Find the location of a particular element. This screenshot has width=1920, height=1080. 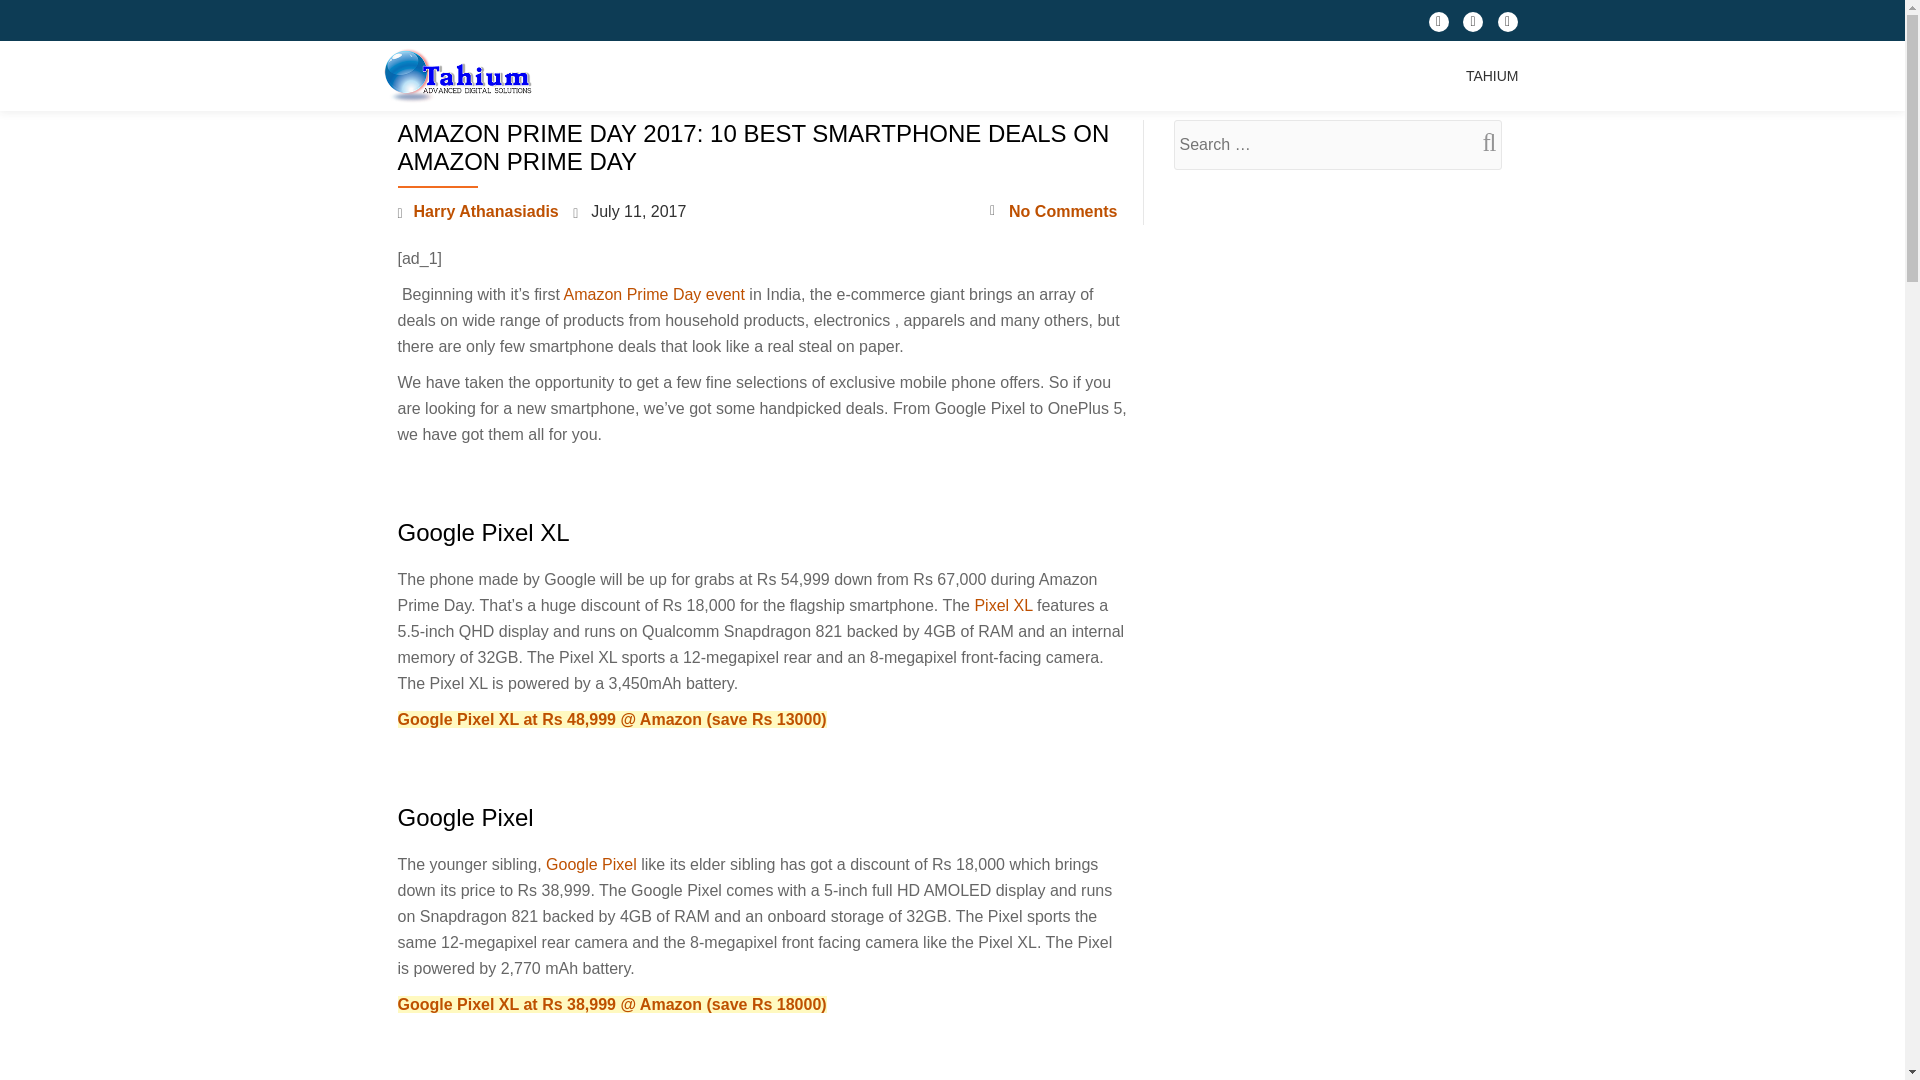

Google Pixel is located at coordinates (591, 864).